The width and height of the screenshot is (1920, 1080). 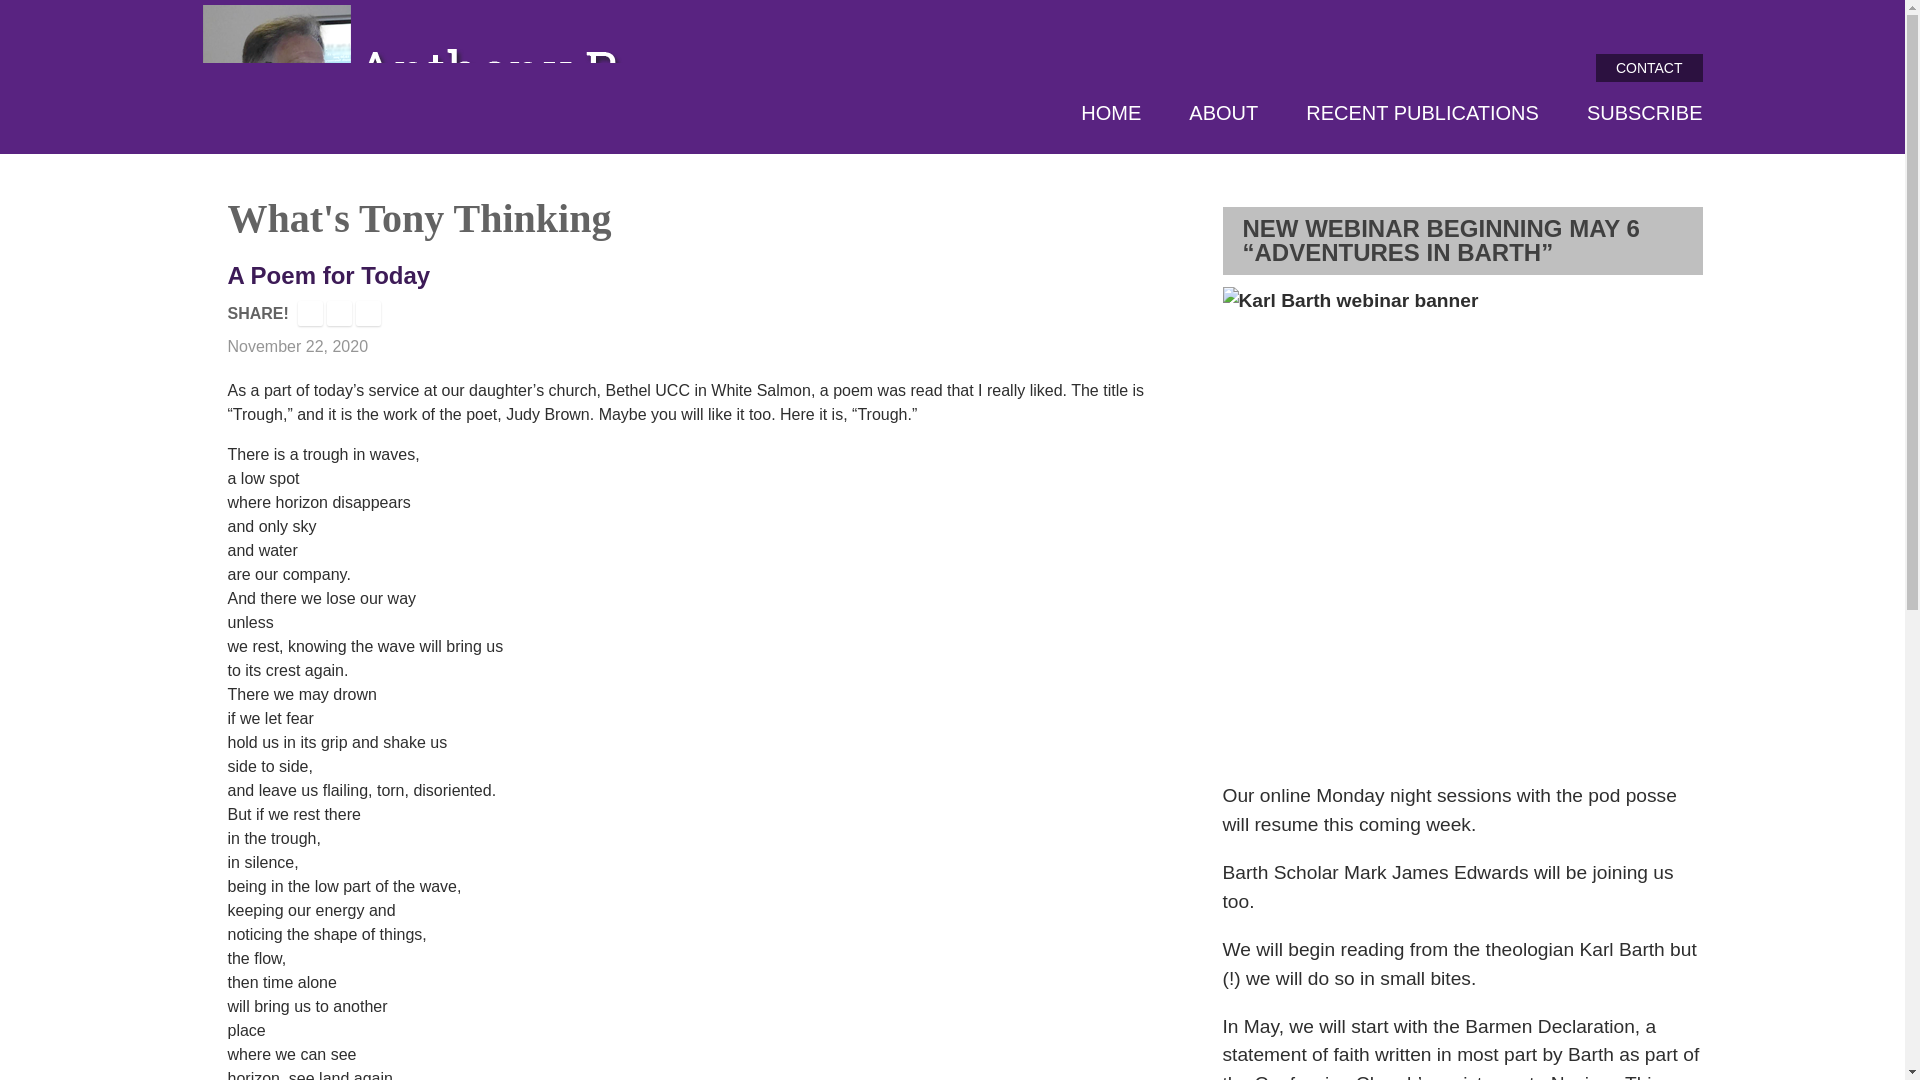 I want to click on Search, so click(x=1680, y=22).